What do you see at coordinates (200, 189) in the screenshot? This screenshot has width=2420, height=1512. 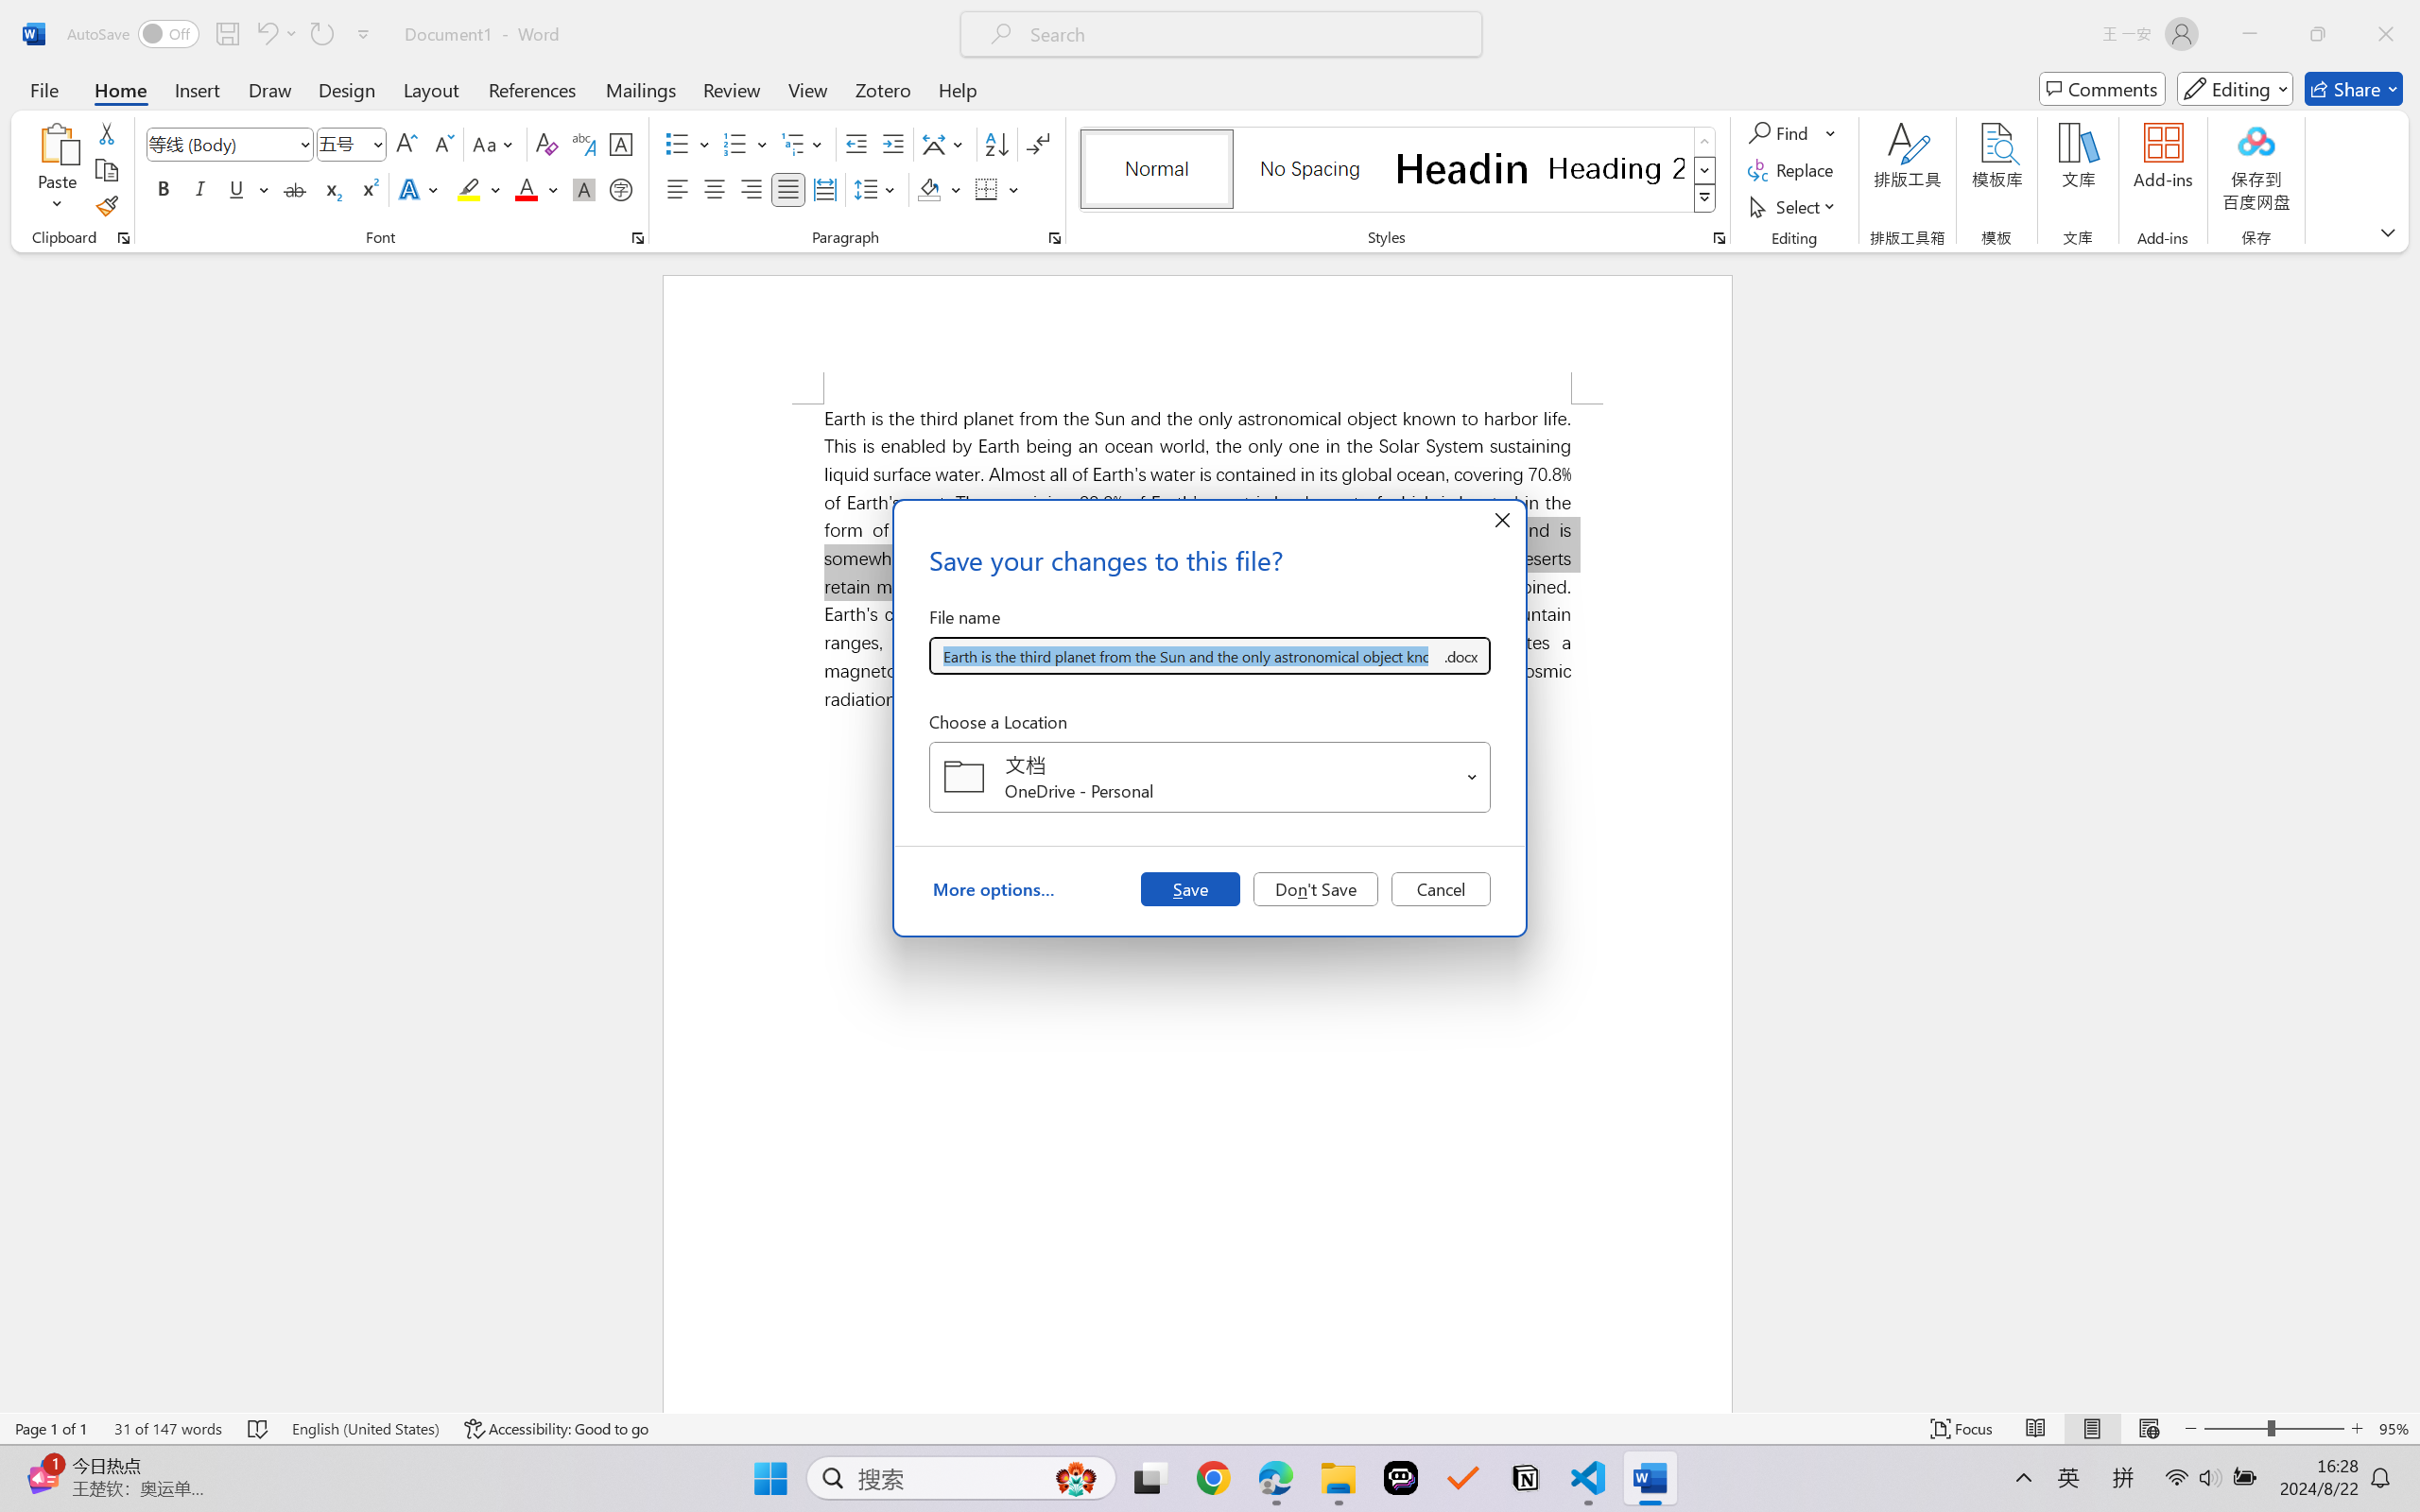 I see `Italic` at bounding box center [200, 189].